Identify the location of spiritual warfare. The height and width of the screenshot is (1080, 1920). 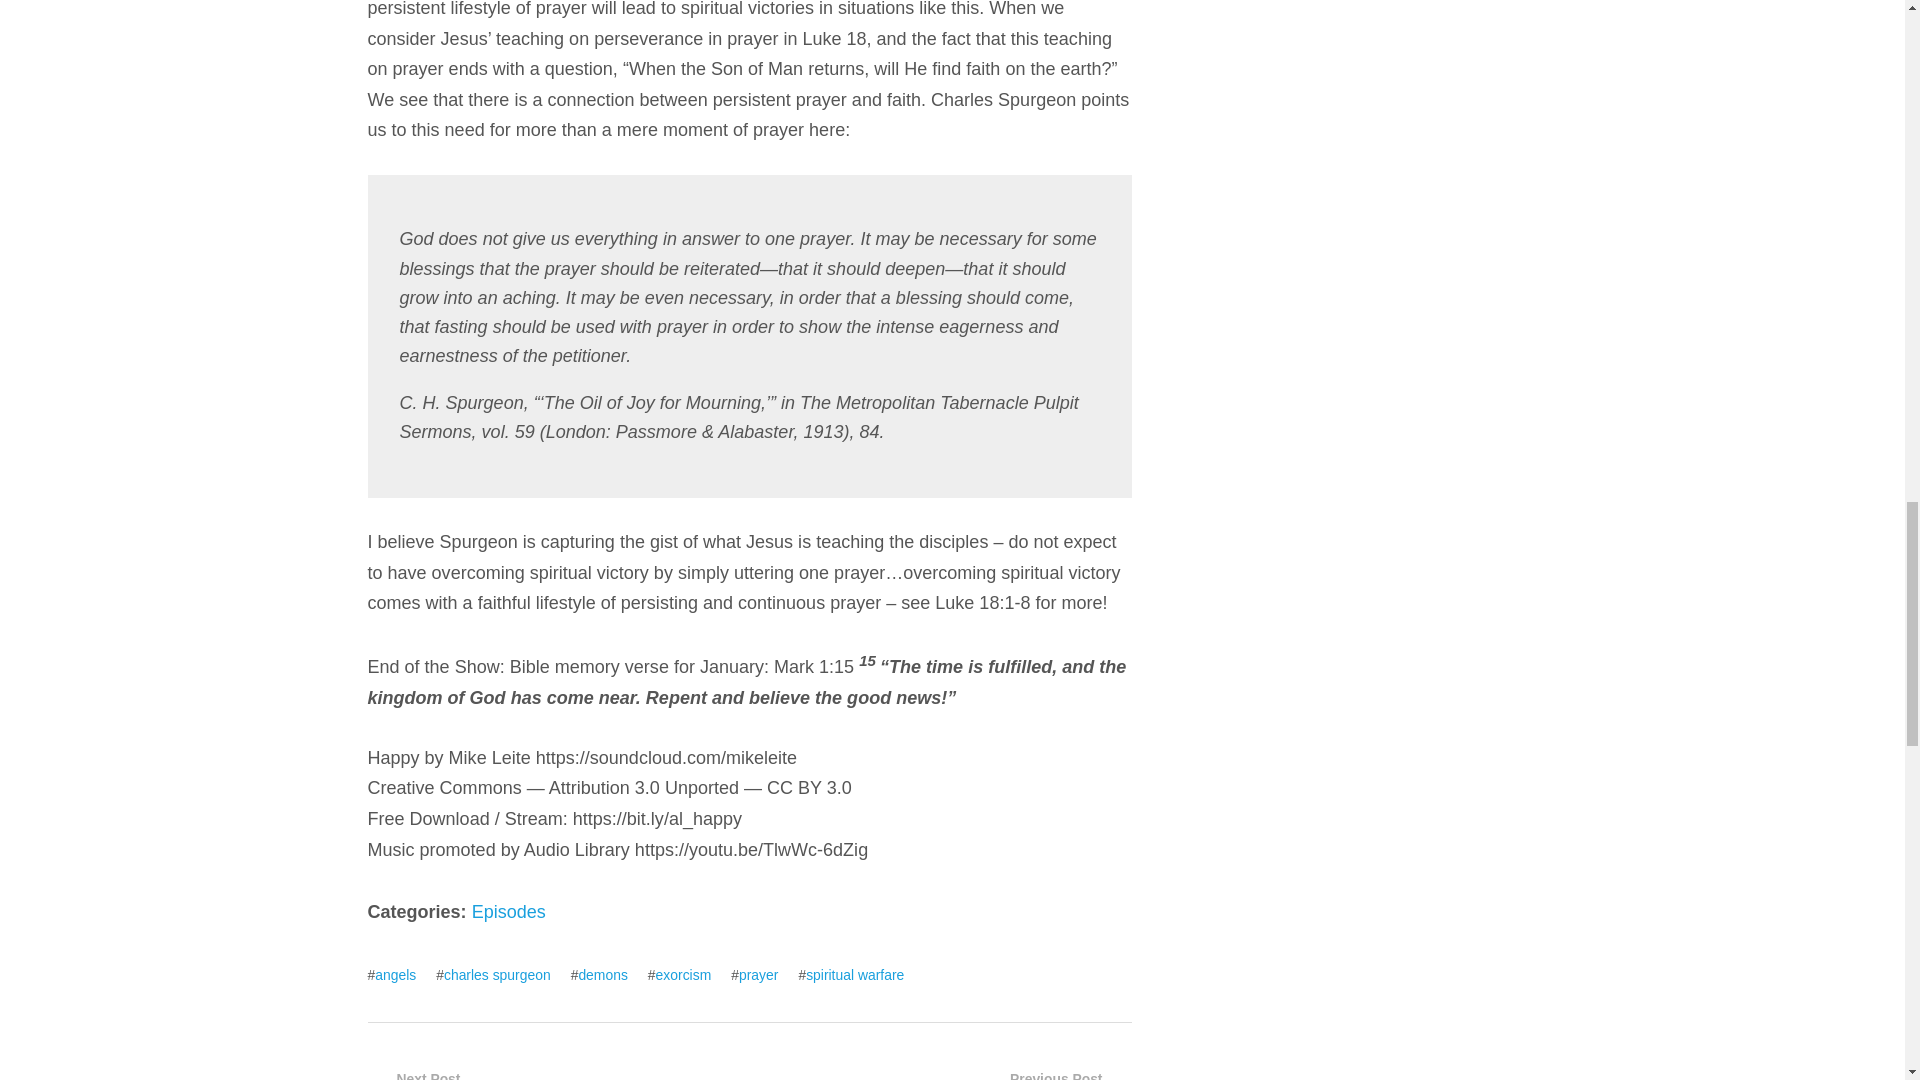
(855, 974).